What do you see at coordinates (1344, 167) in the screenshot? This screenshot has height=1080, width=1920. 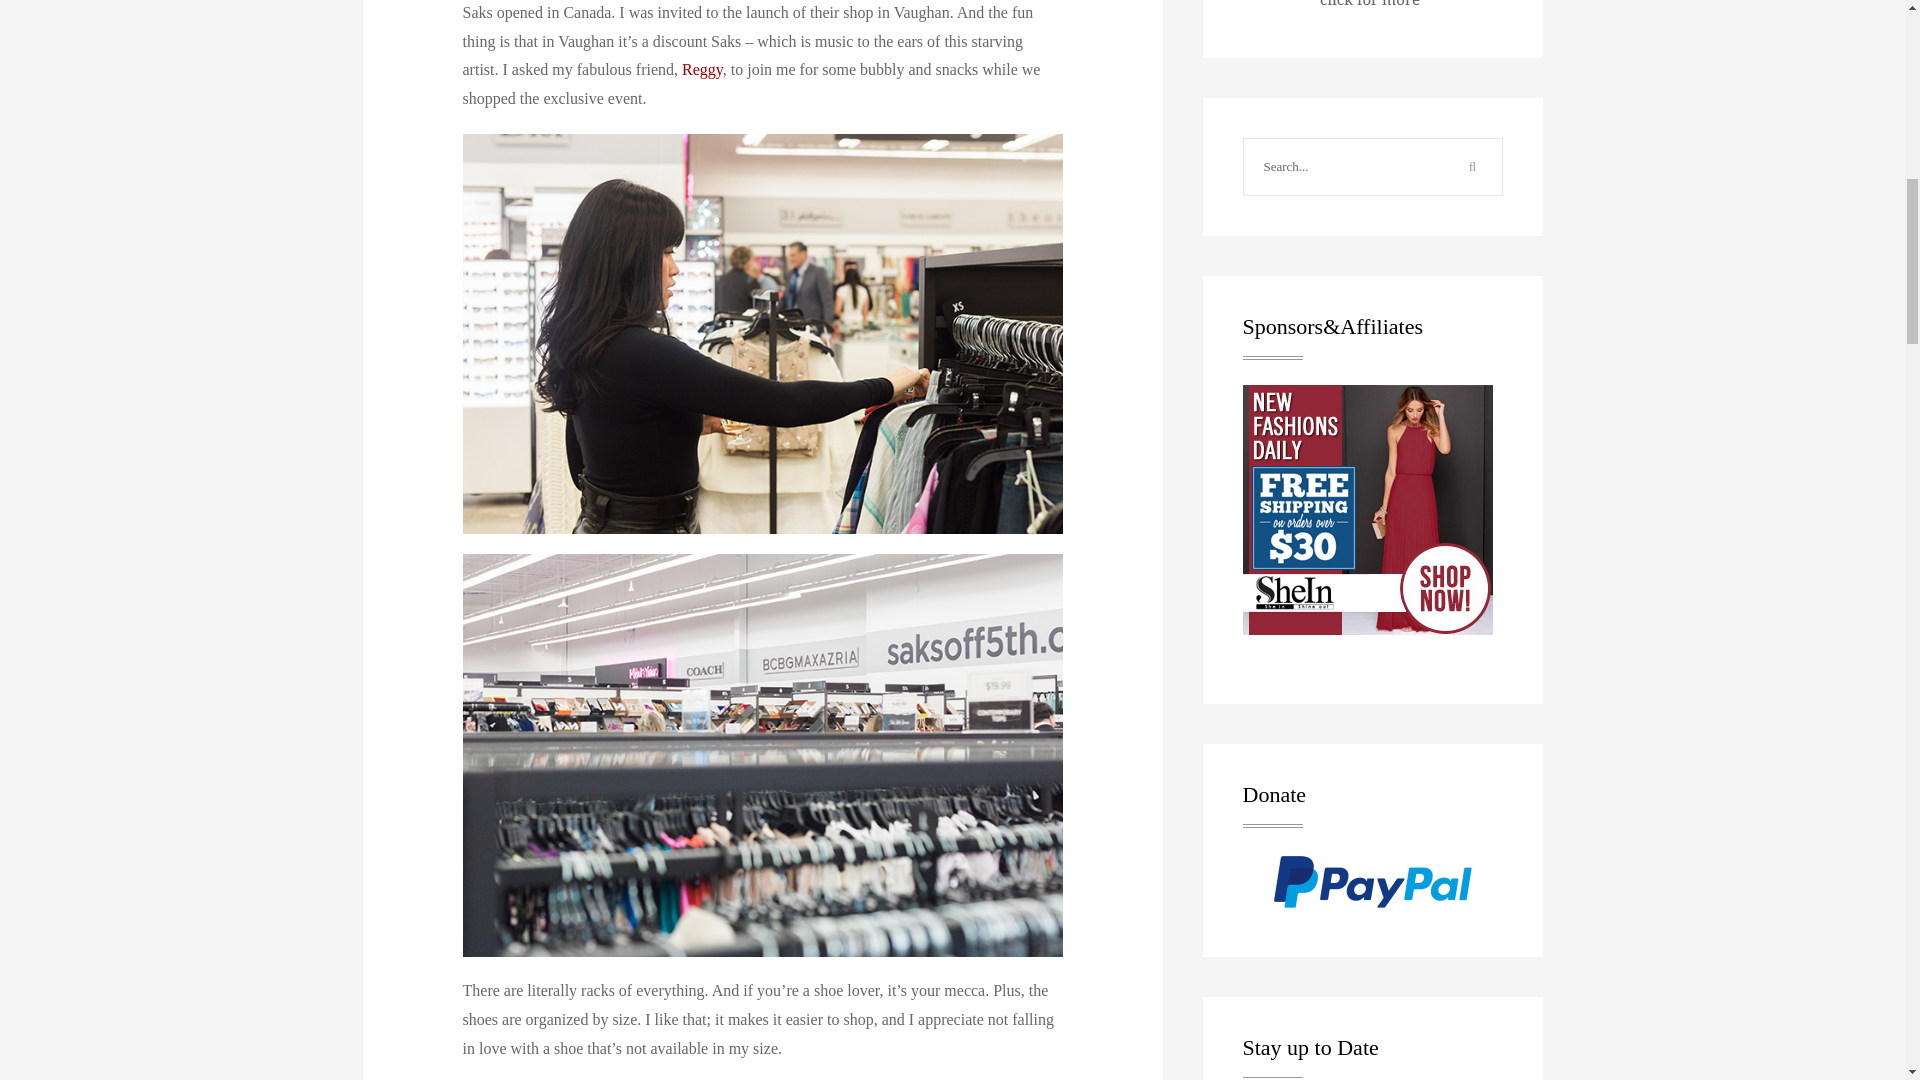 I see `Search...` at bounding box center [1344, 167].